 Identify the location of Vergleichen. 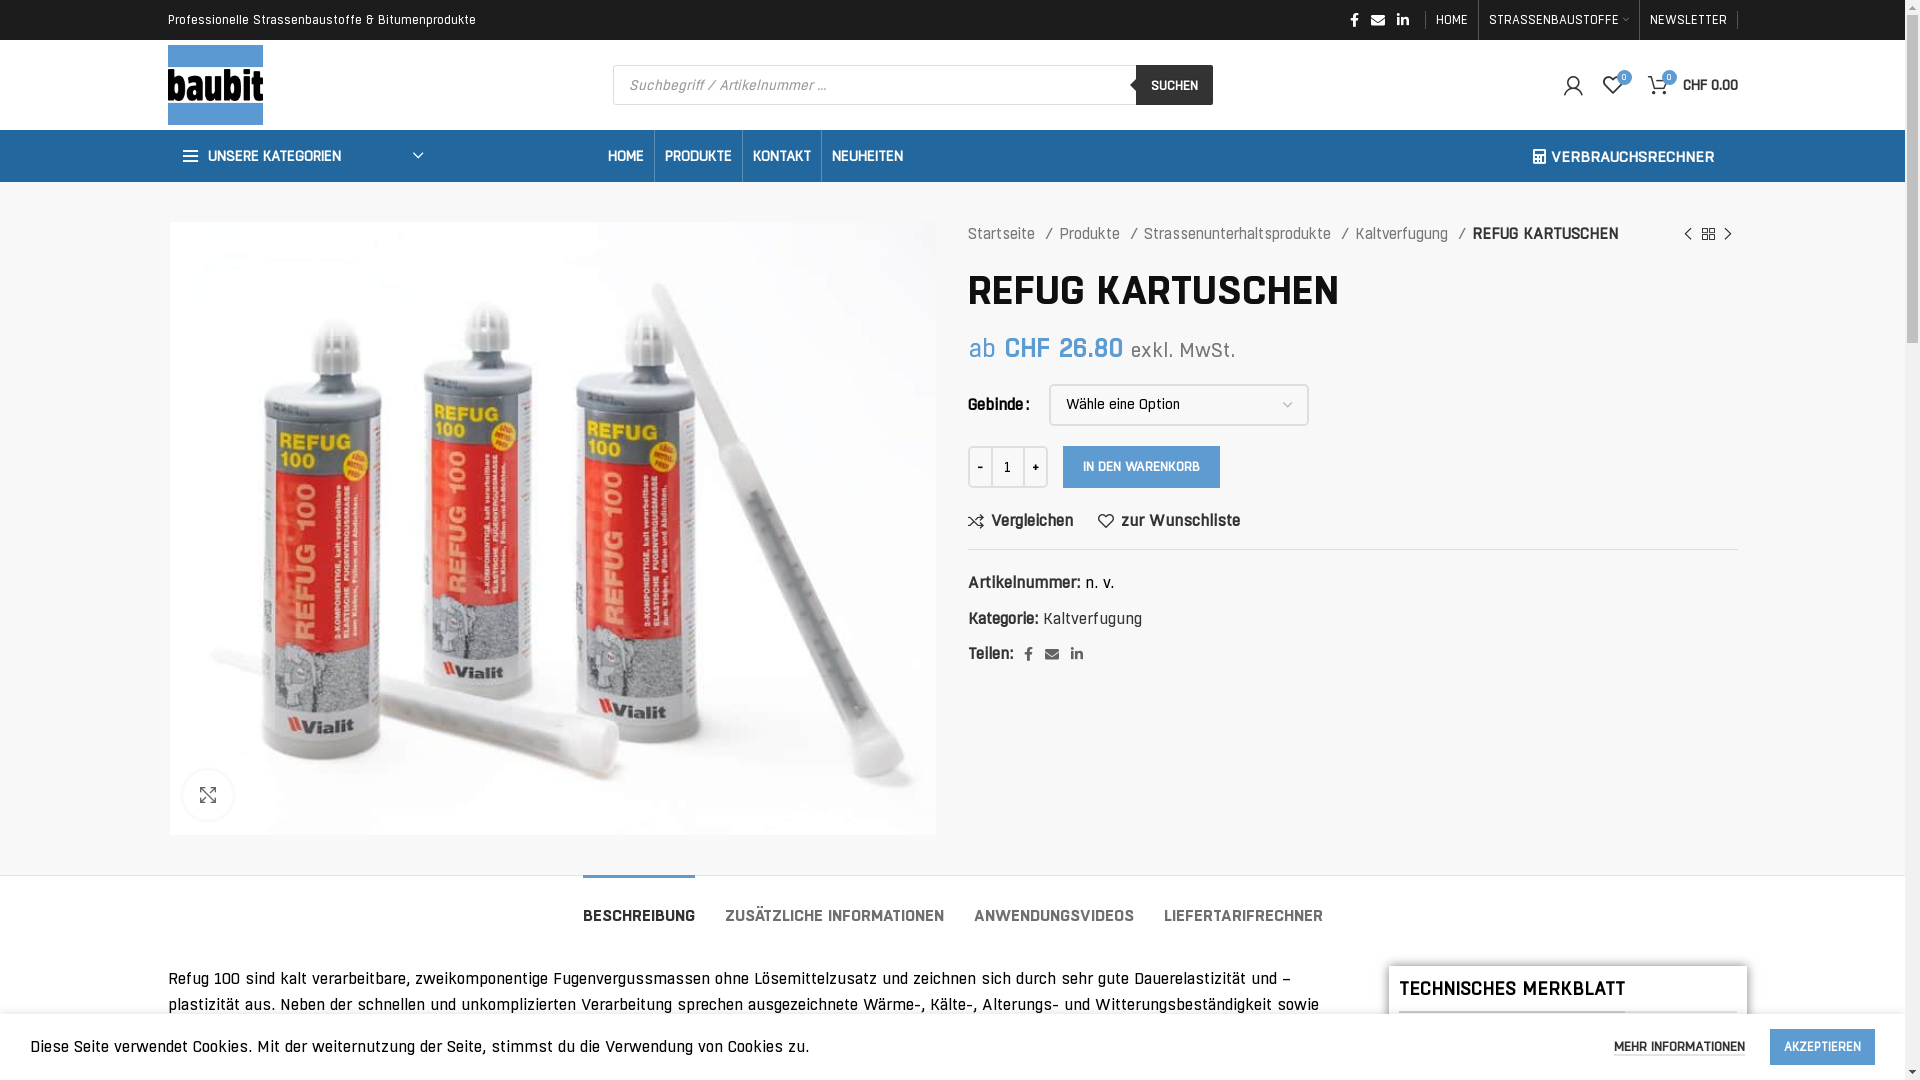
(1020, 521).